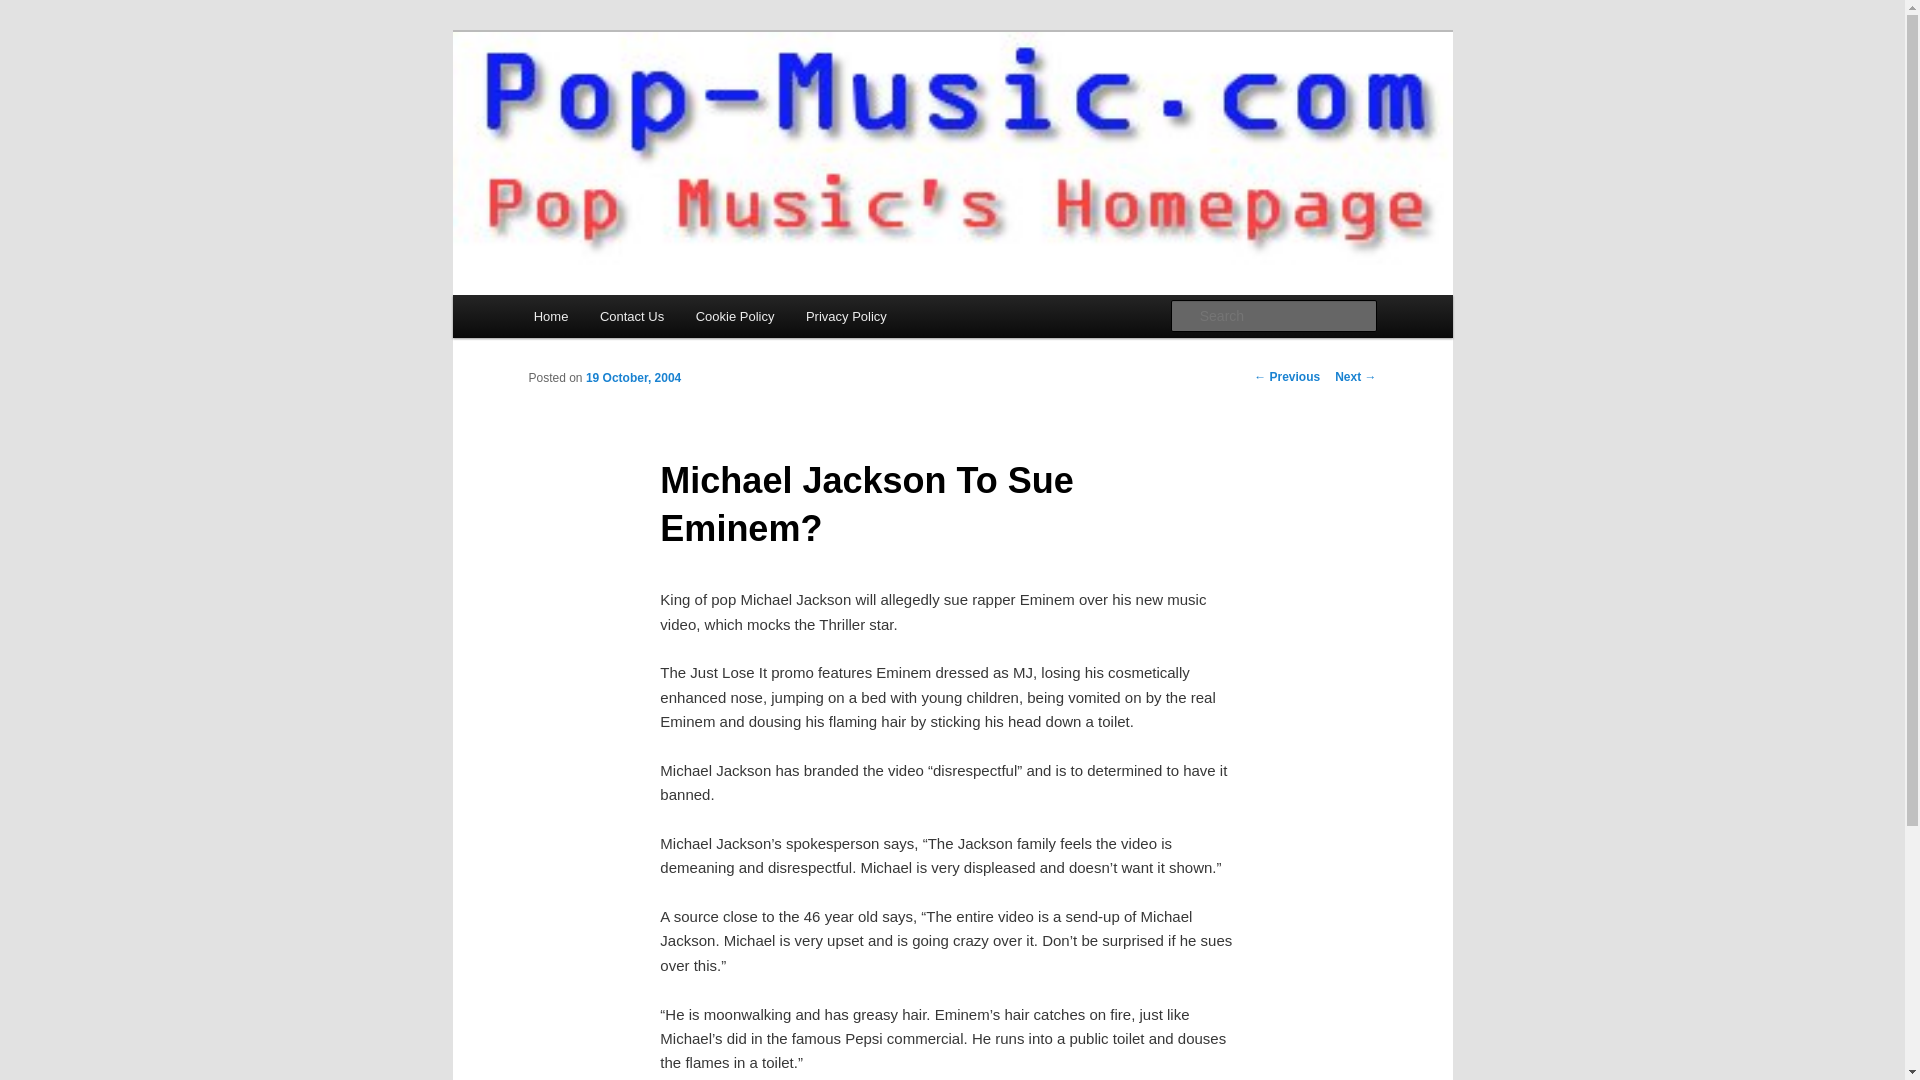  I want to click on Cookie Policy, so click(734, 316).